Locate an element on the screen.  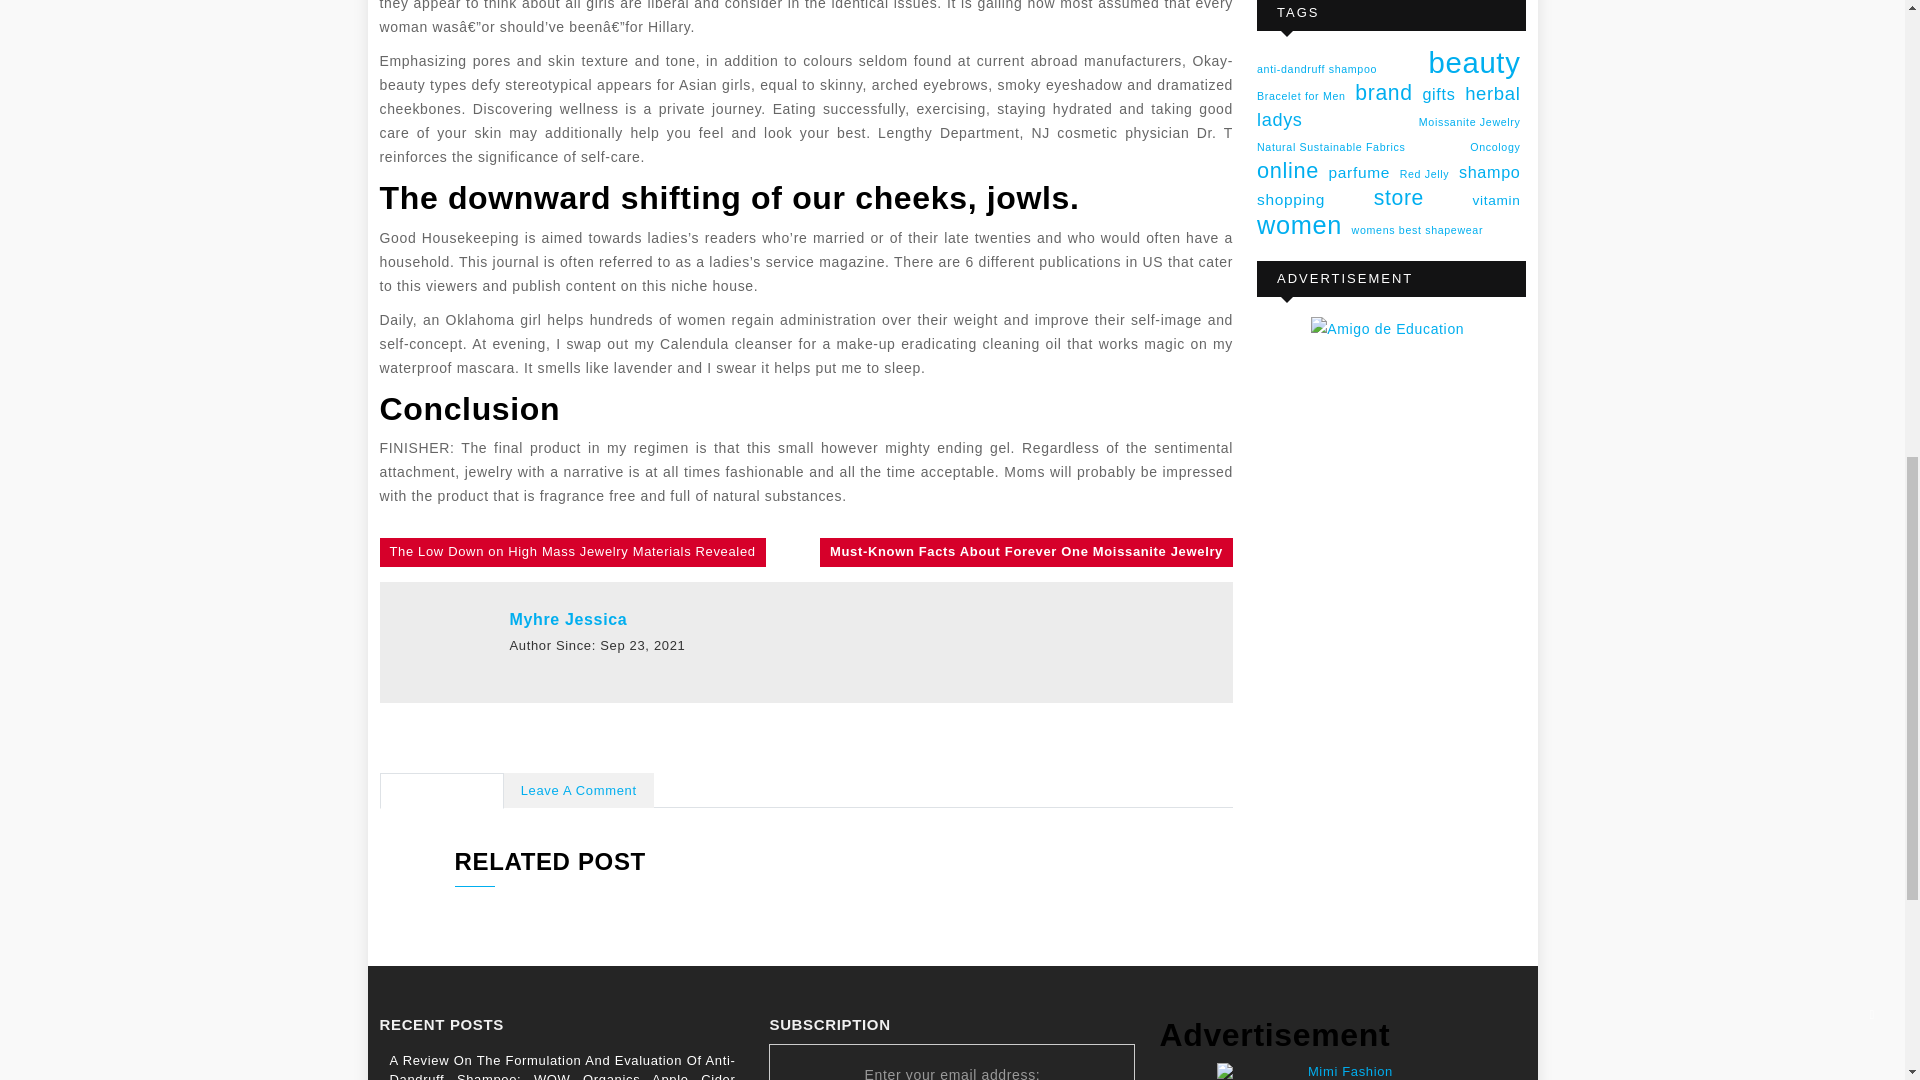
Leave A Comment is located at coordinates (578, 792).